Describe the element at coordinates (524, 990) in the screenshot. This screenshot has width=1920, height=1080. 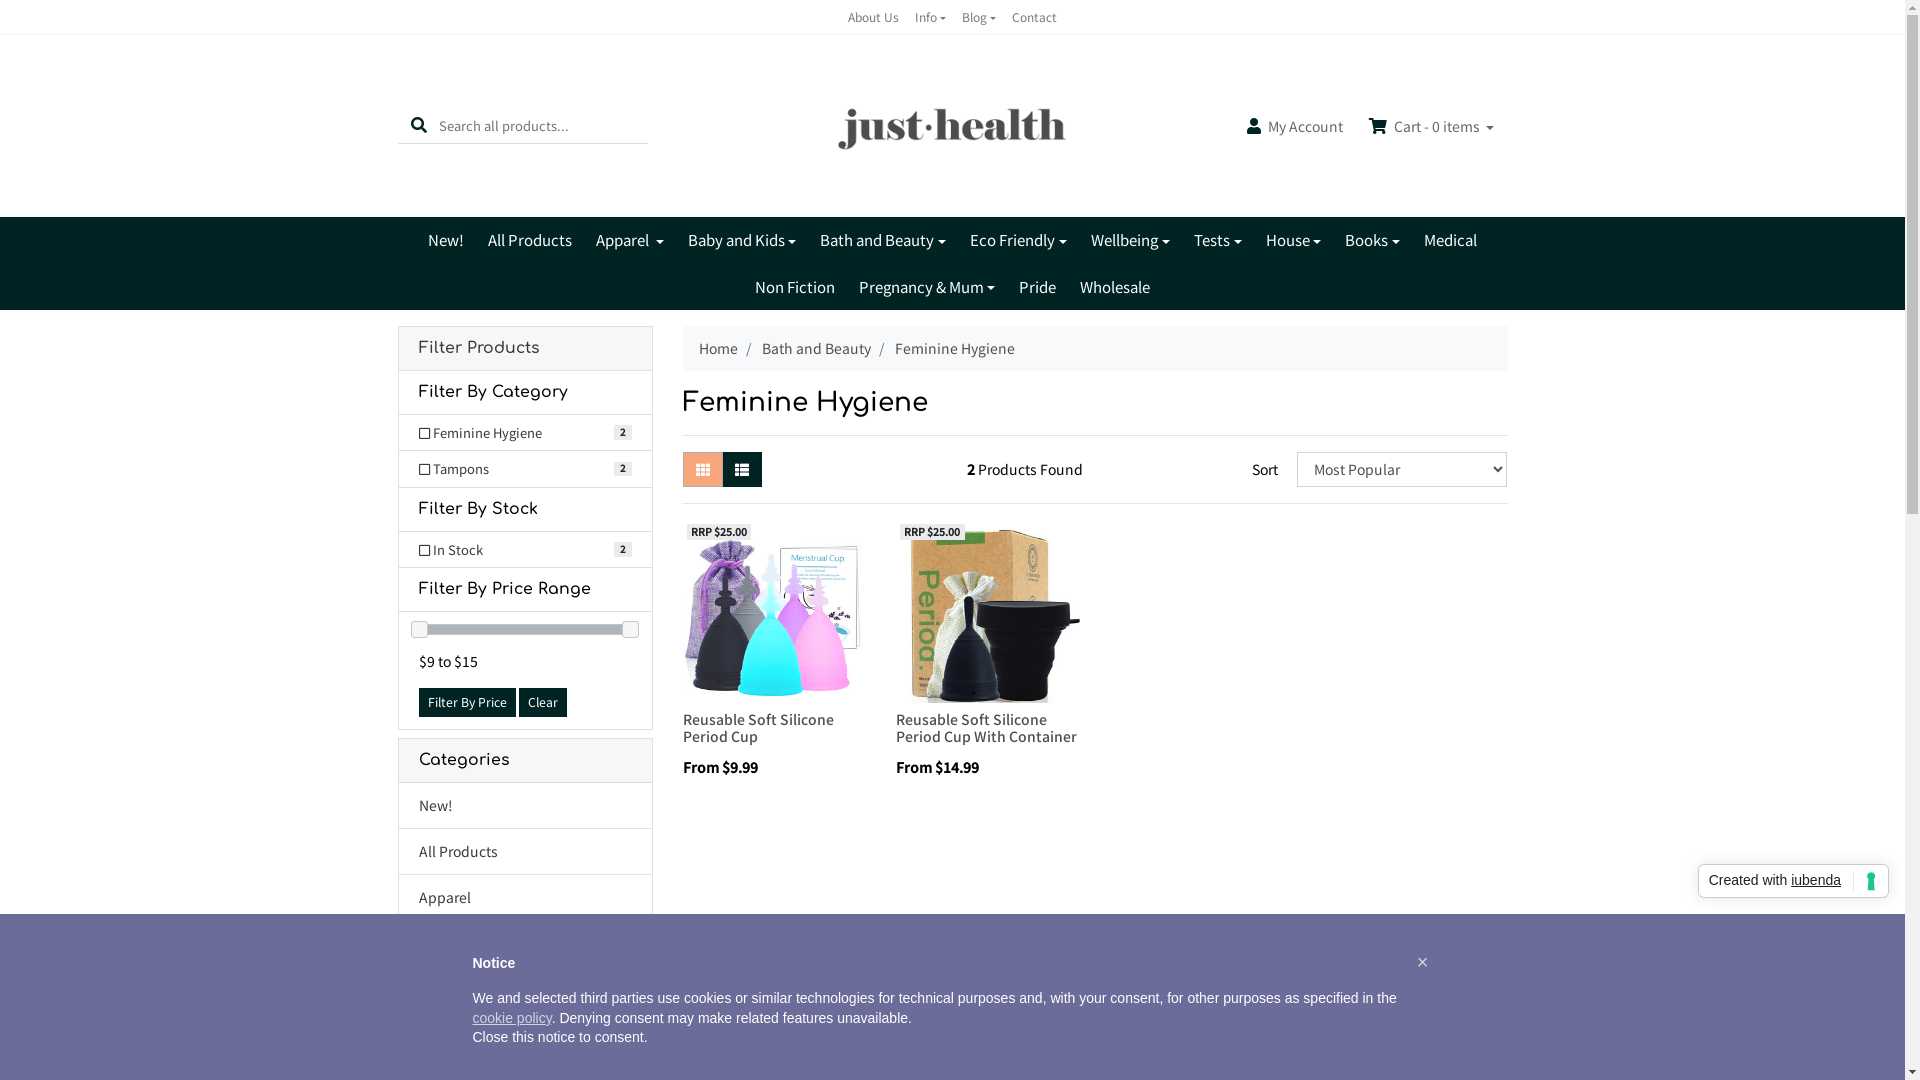
I see `Bath and Beauty` at that location.